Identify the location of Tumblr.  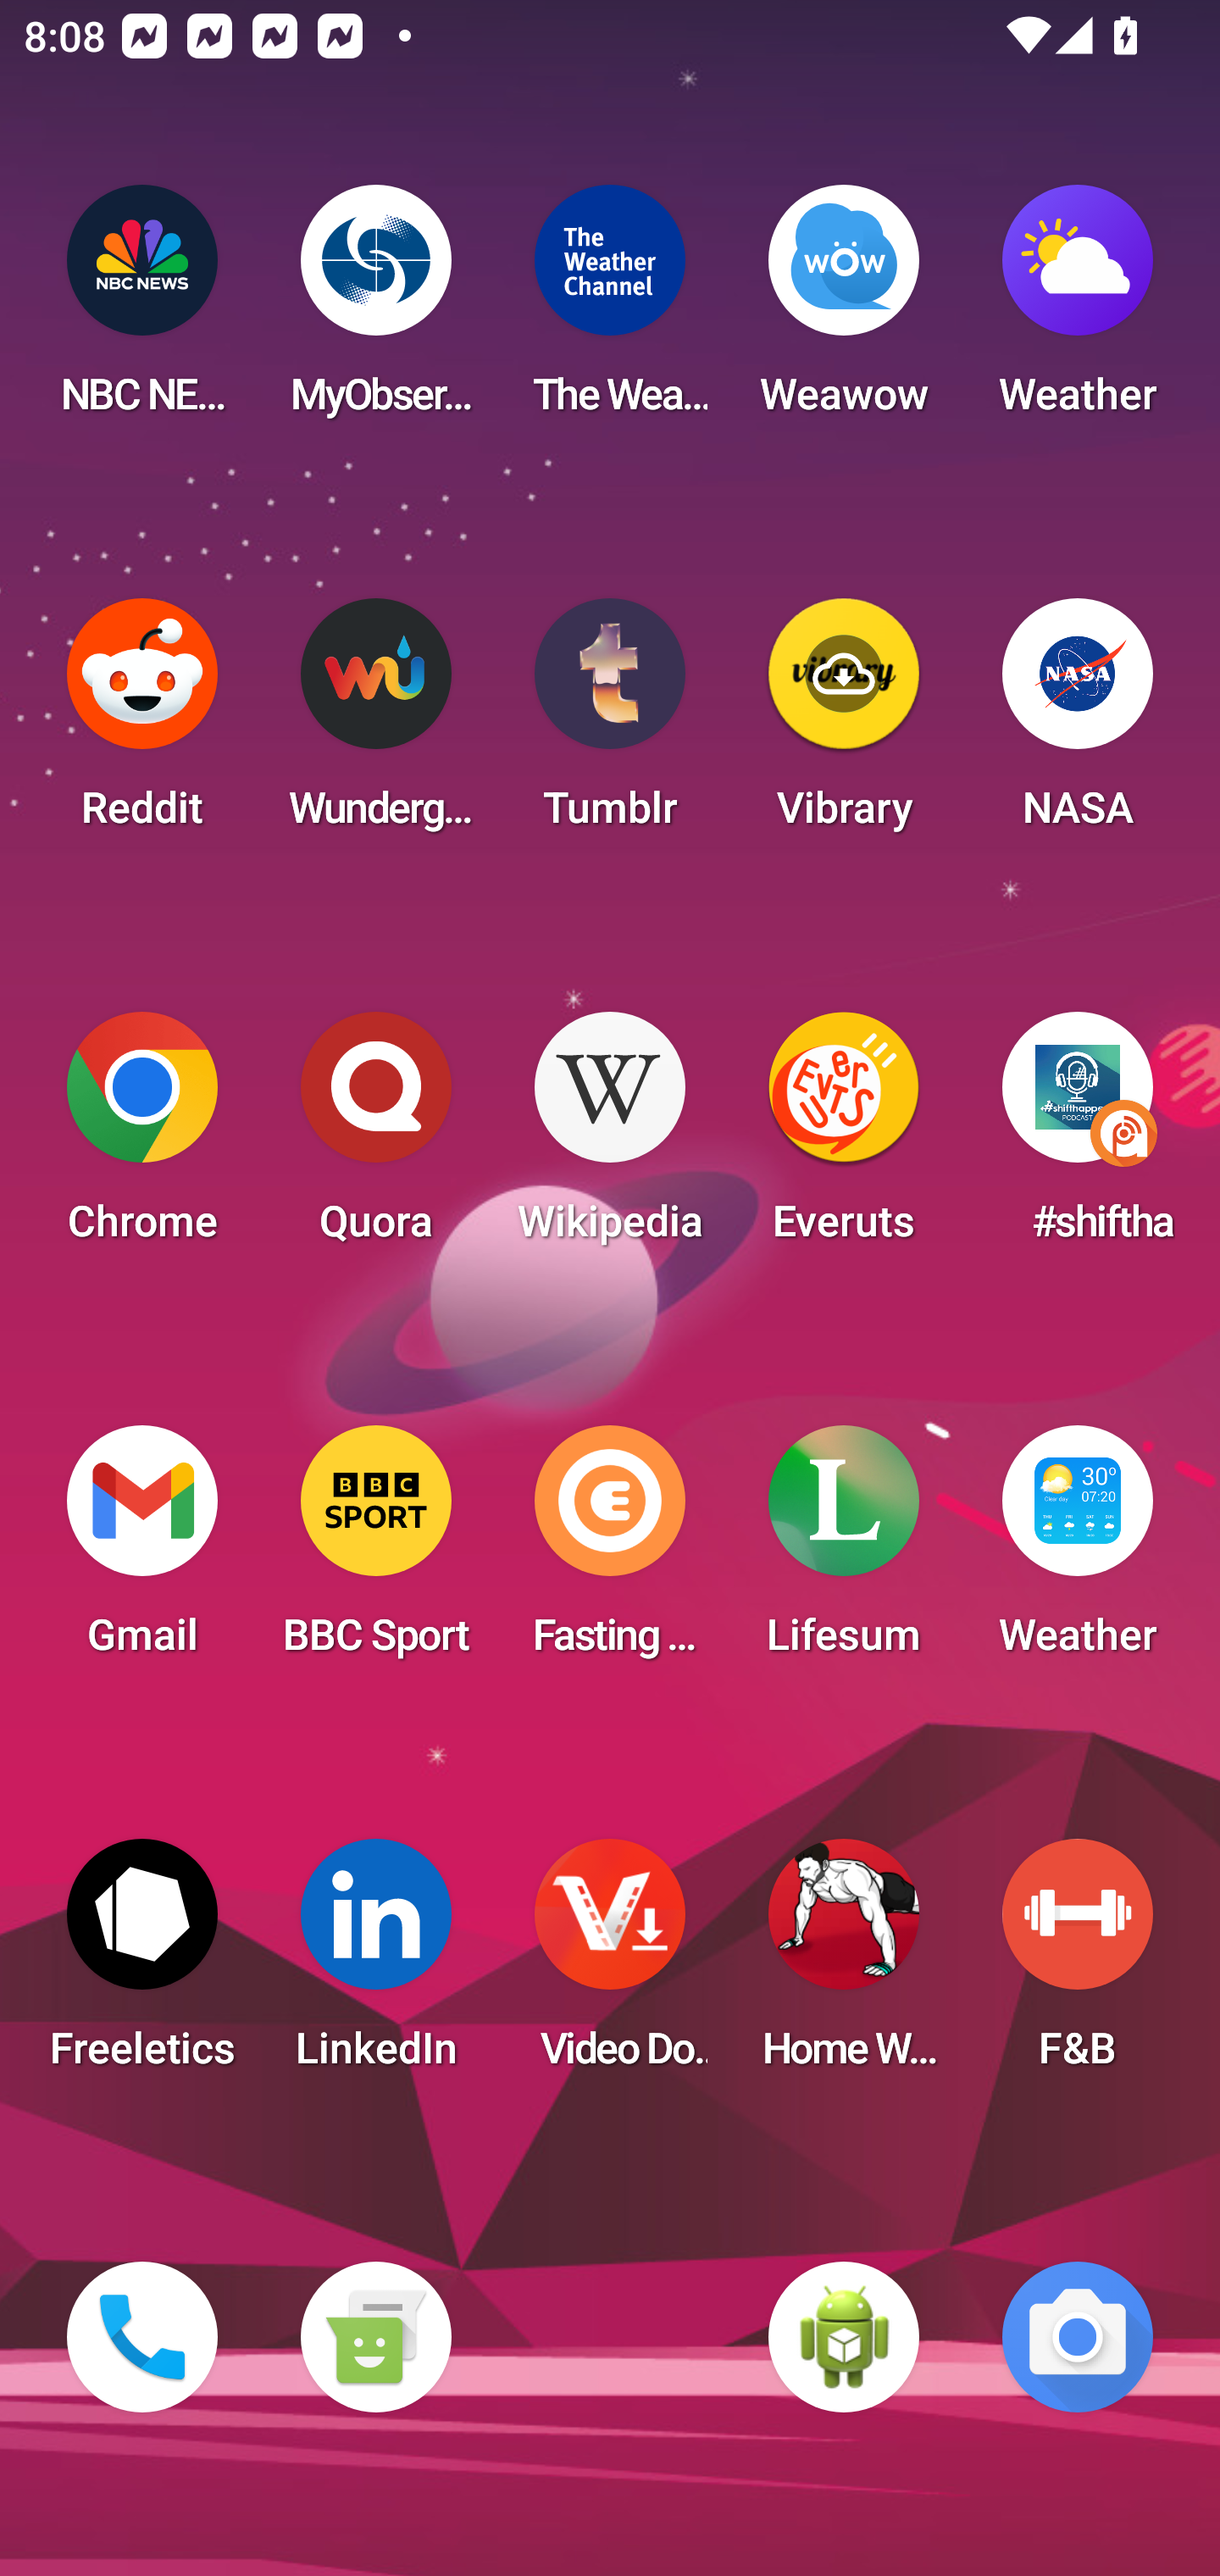
(610, 724).